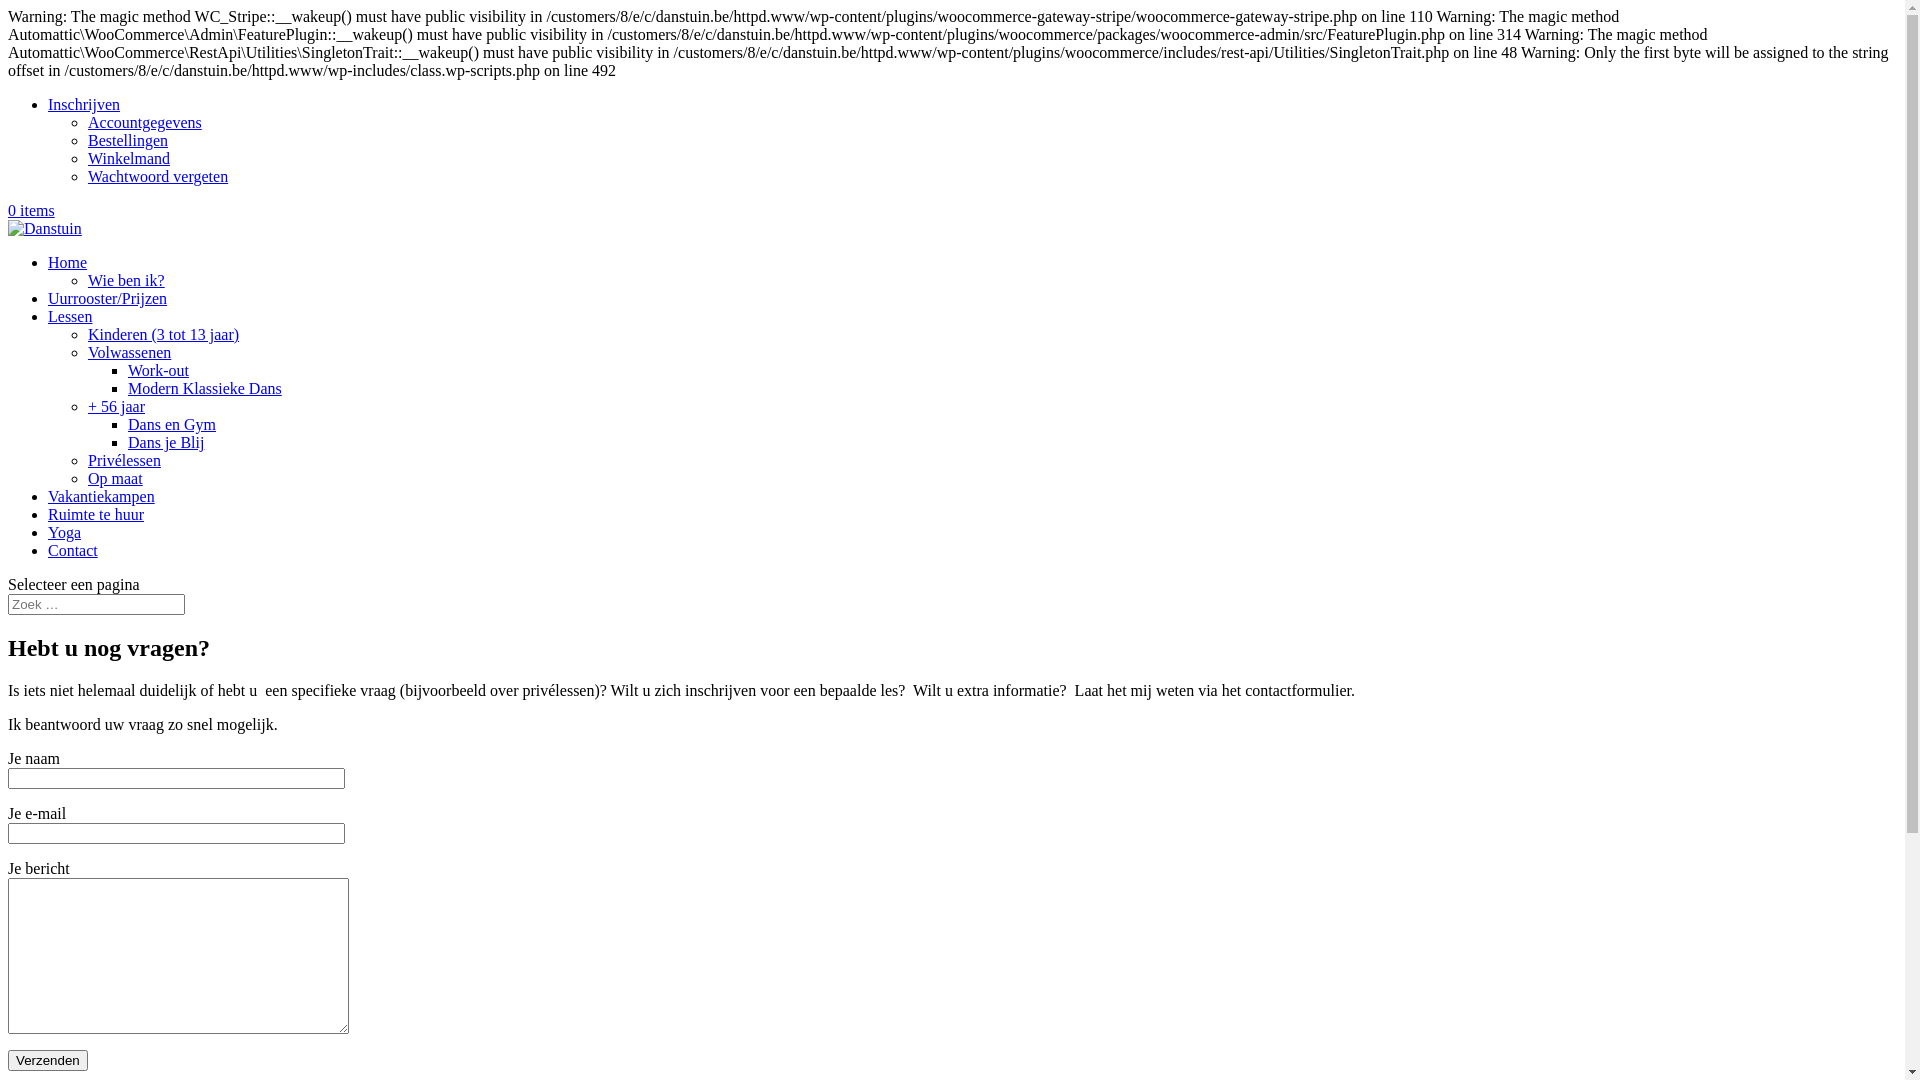 The width and height of the screenshot is (1920, 1080). What do you see at coordinates (116, 478) in the screenshot?
I see `Op maat` at bounding box center [116, 478].